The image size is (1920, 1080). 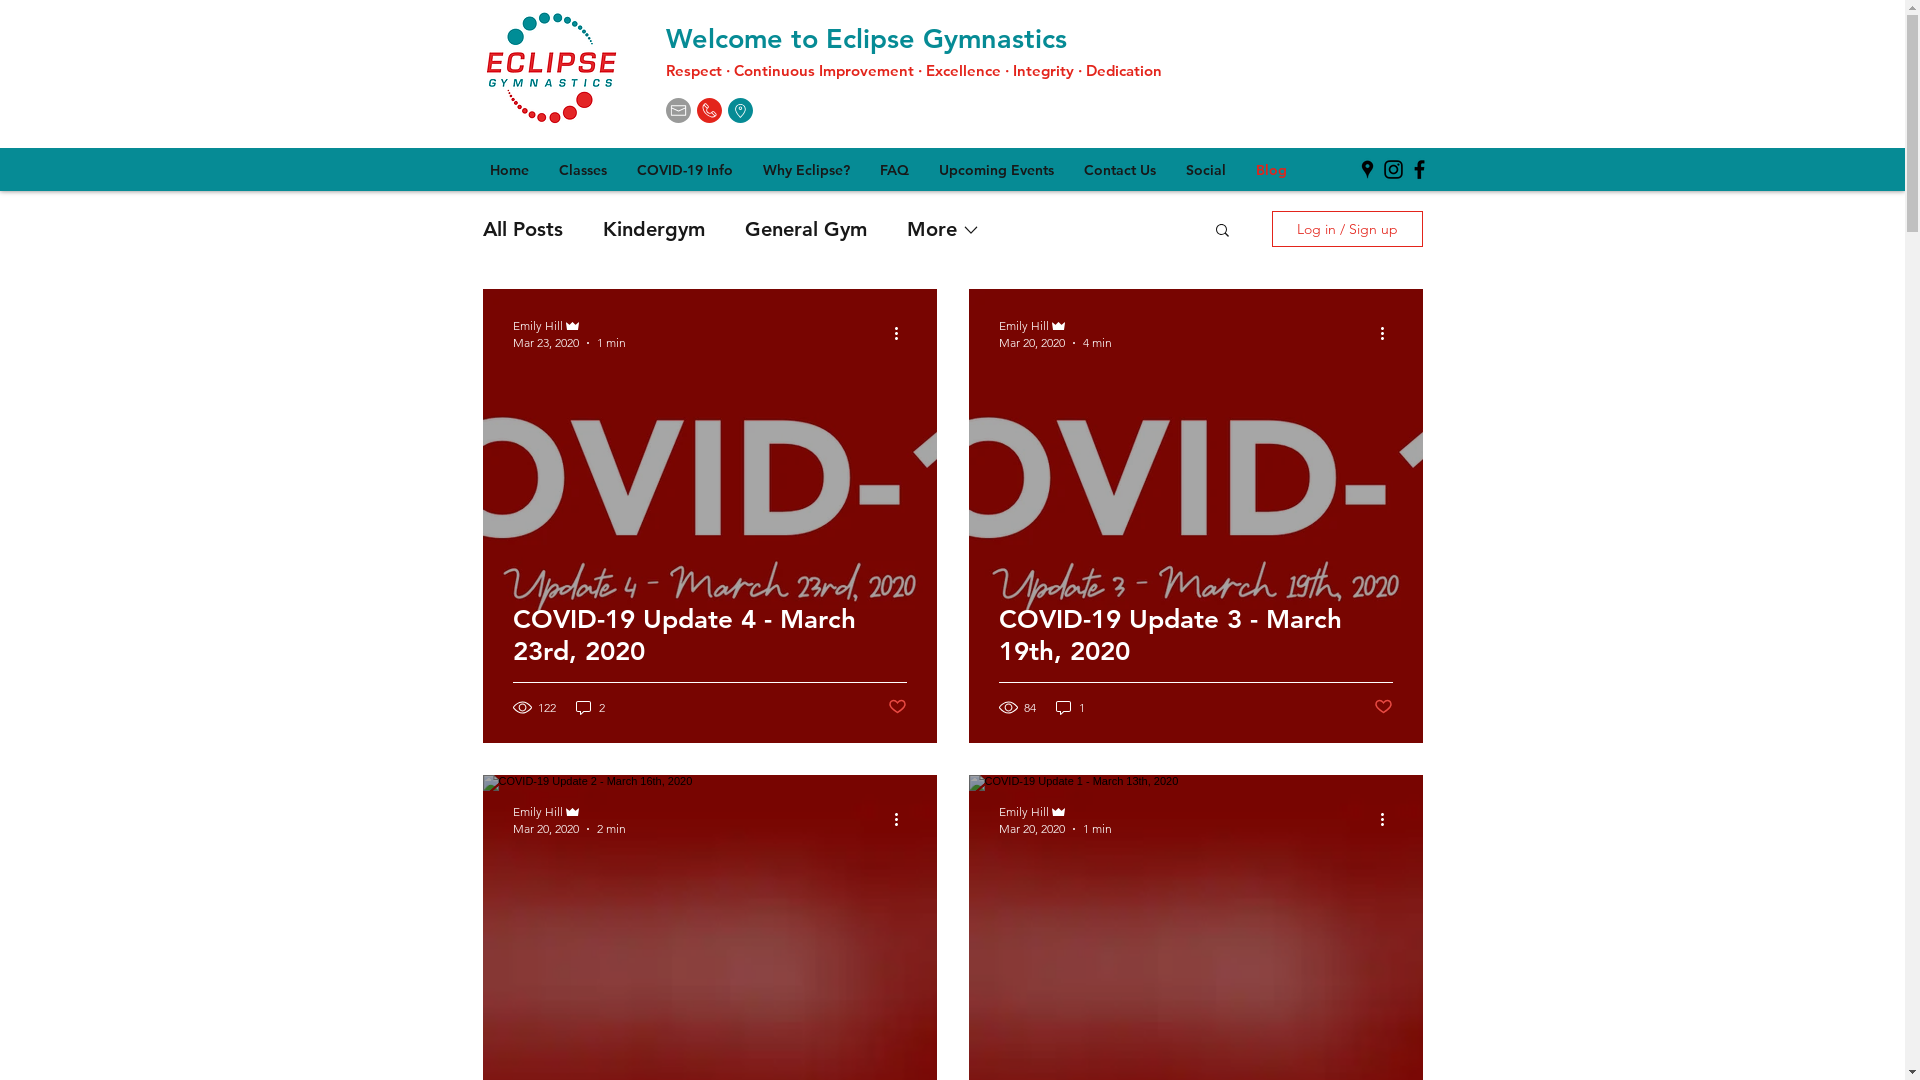 What do you see at coordinates (996, 169) in the screenshot?
I see `Upcoming Events` at bounding box center [996, 169].